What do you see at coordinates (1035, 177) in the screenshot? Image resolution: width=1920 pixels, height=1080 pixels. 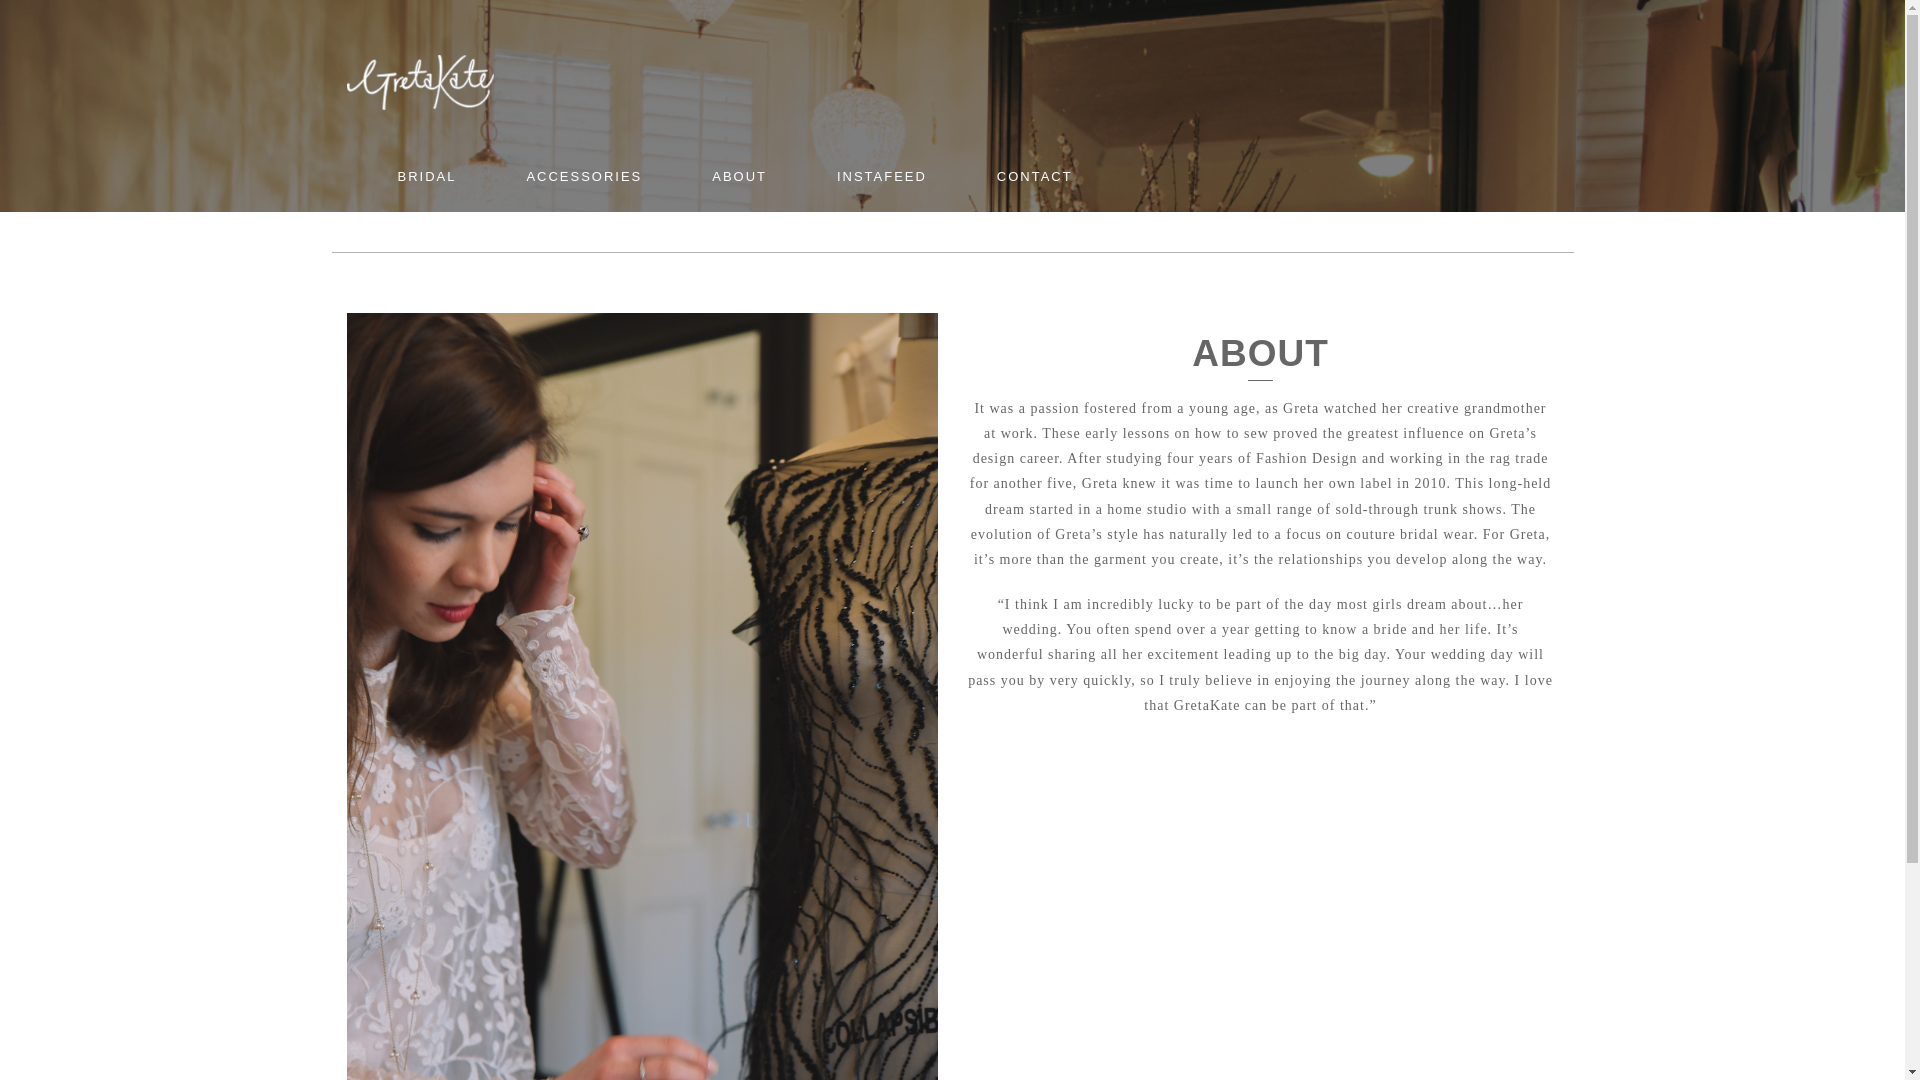 I see `CONTACT` at bounding box center [1035, 177].